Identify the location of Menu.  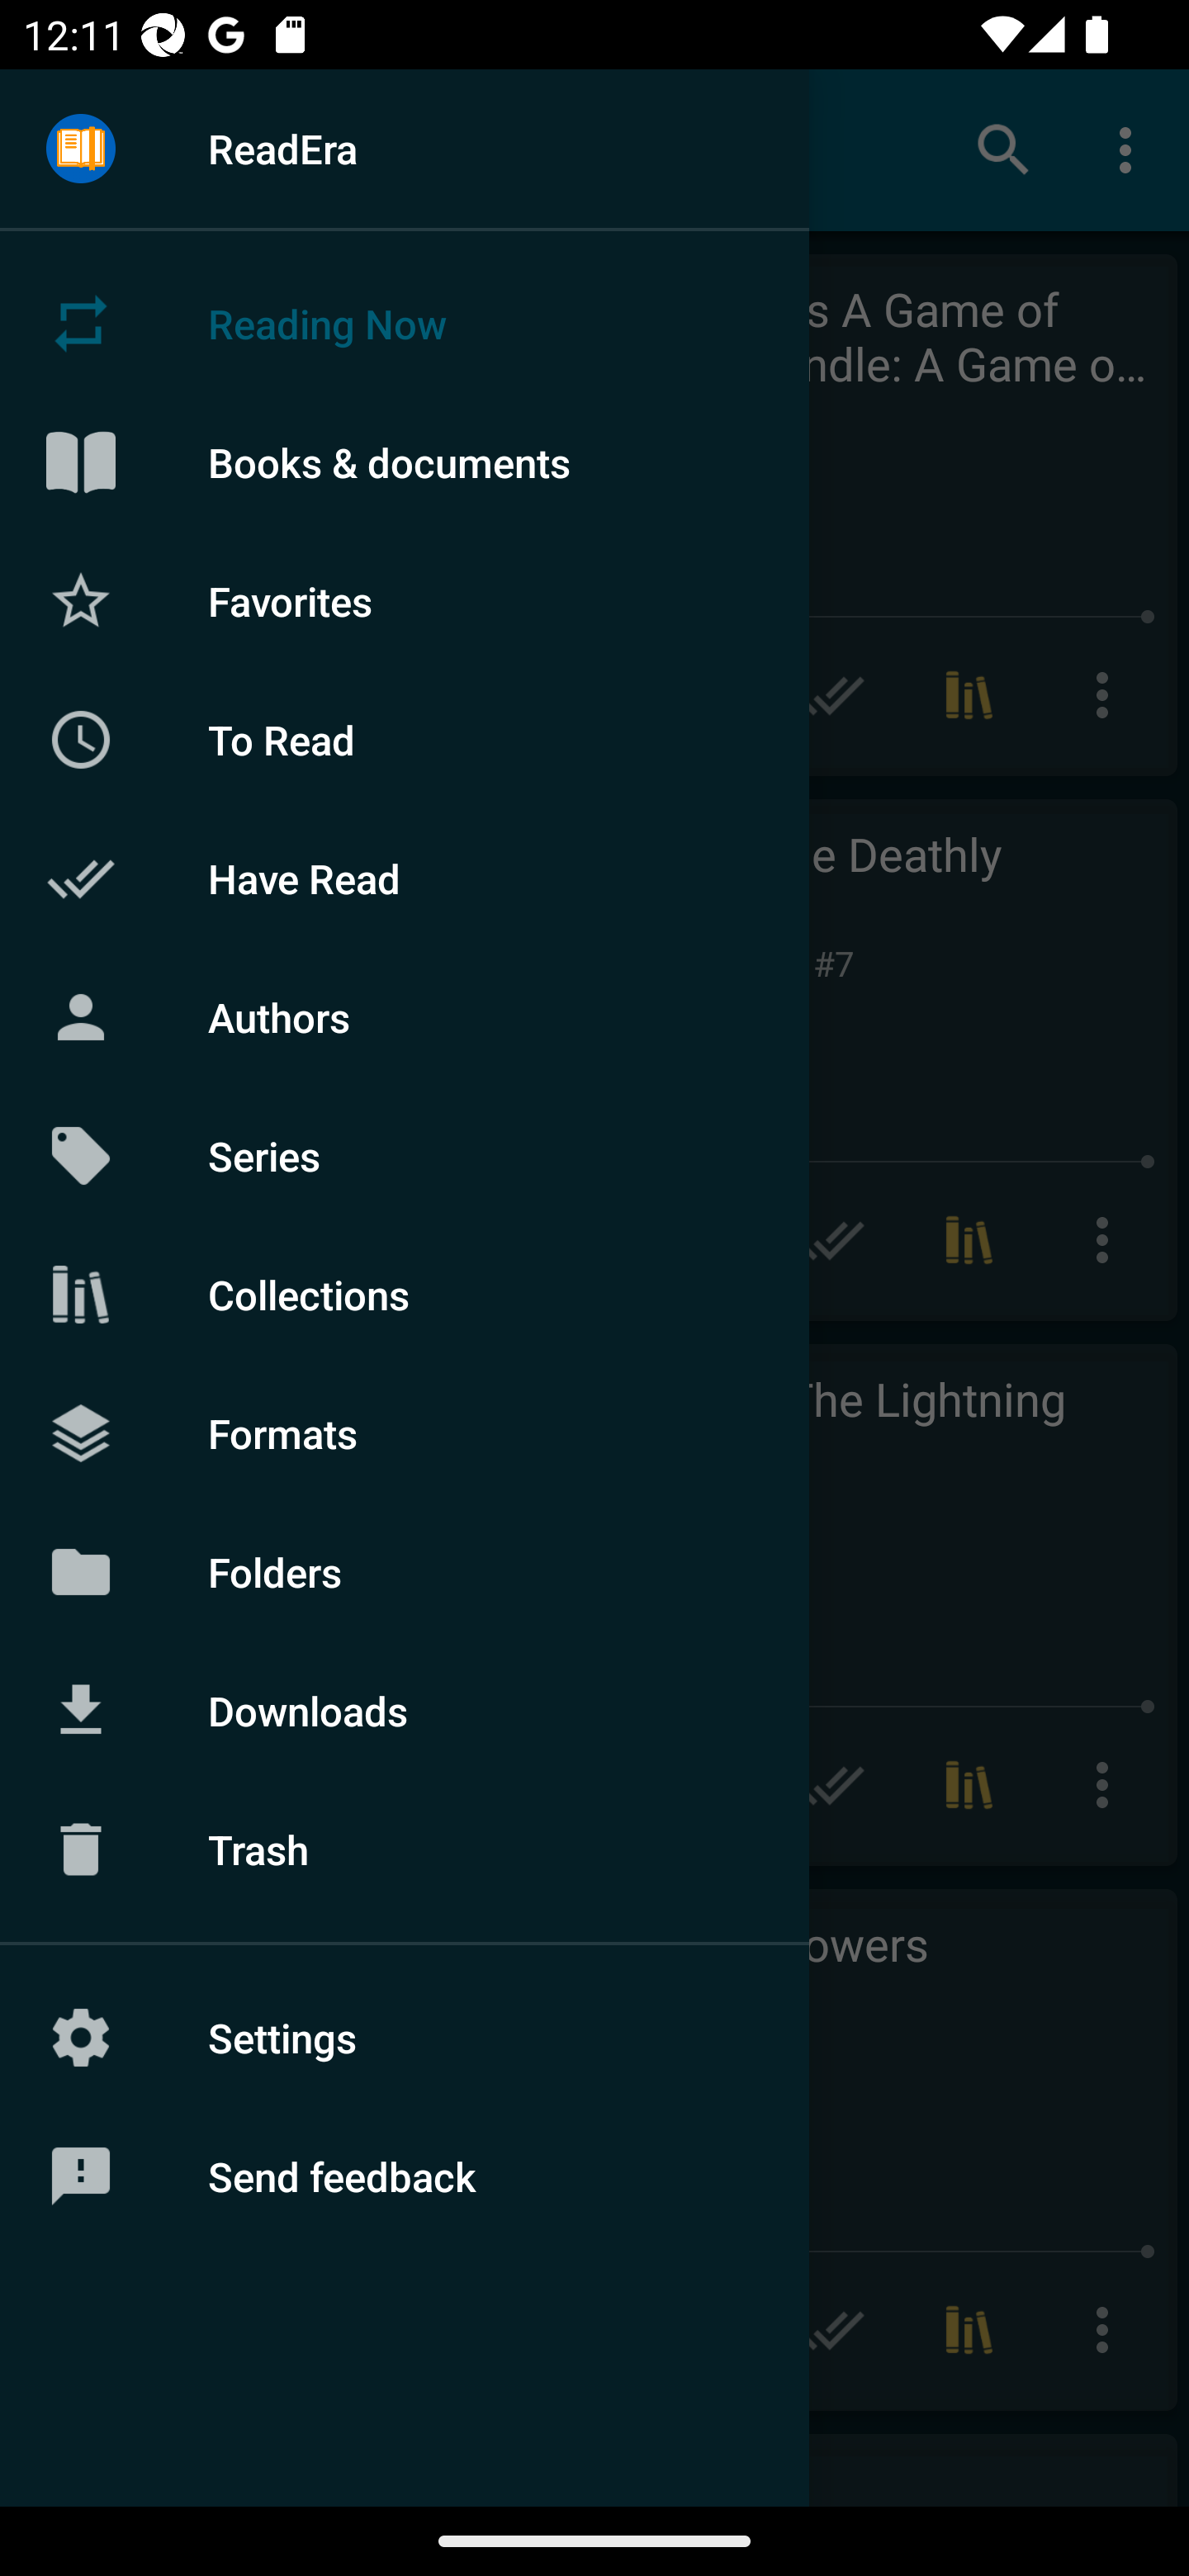
(81, 150).